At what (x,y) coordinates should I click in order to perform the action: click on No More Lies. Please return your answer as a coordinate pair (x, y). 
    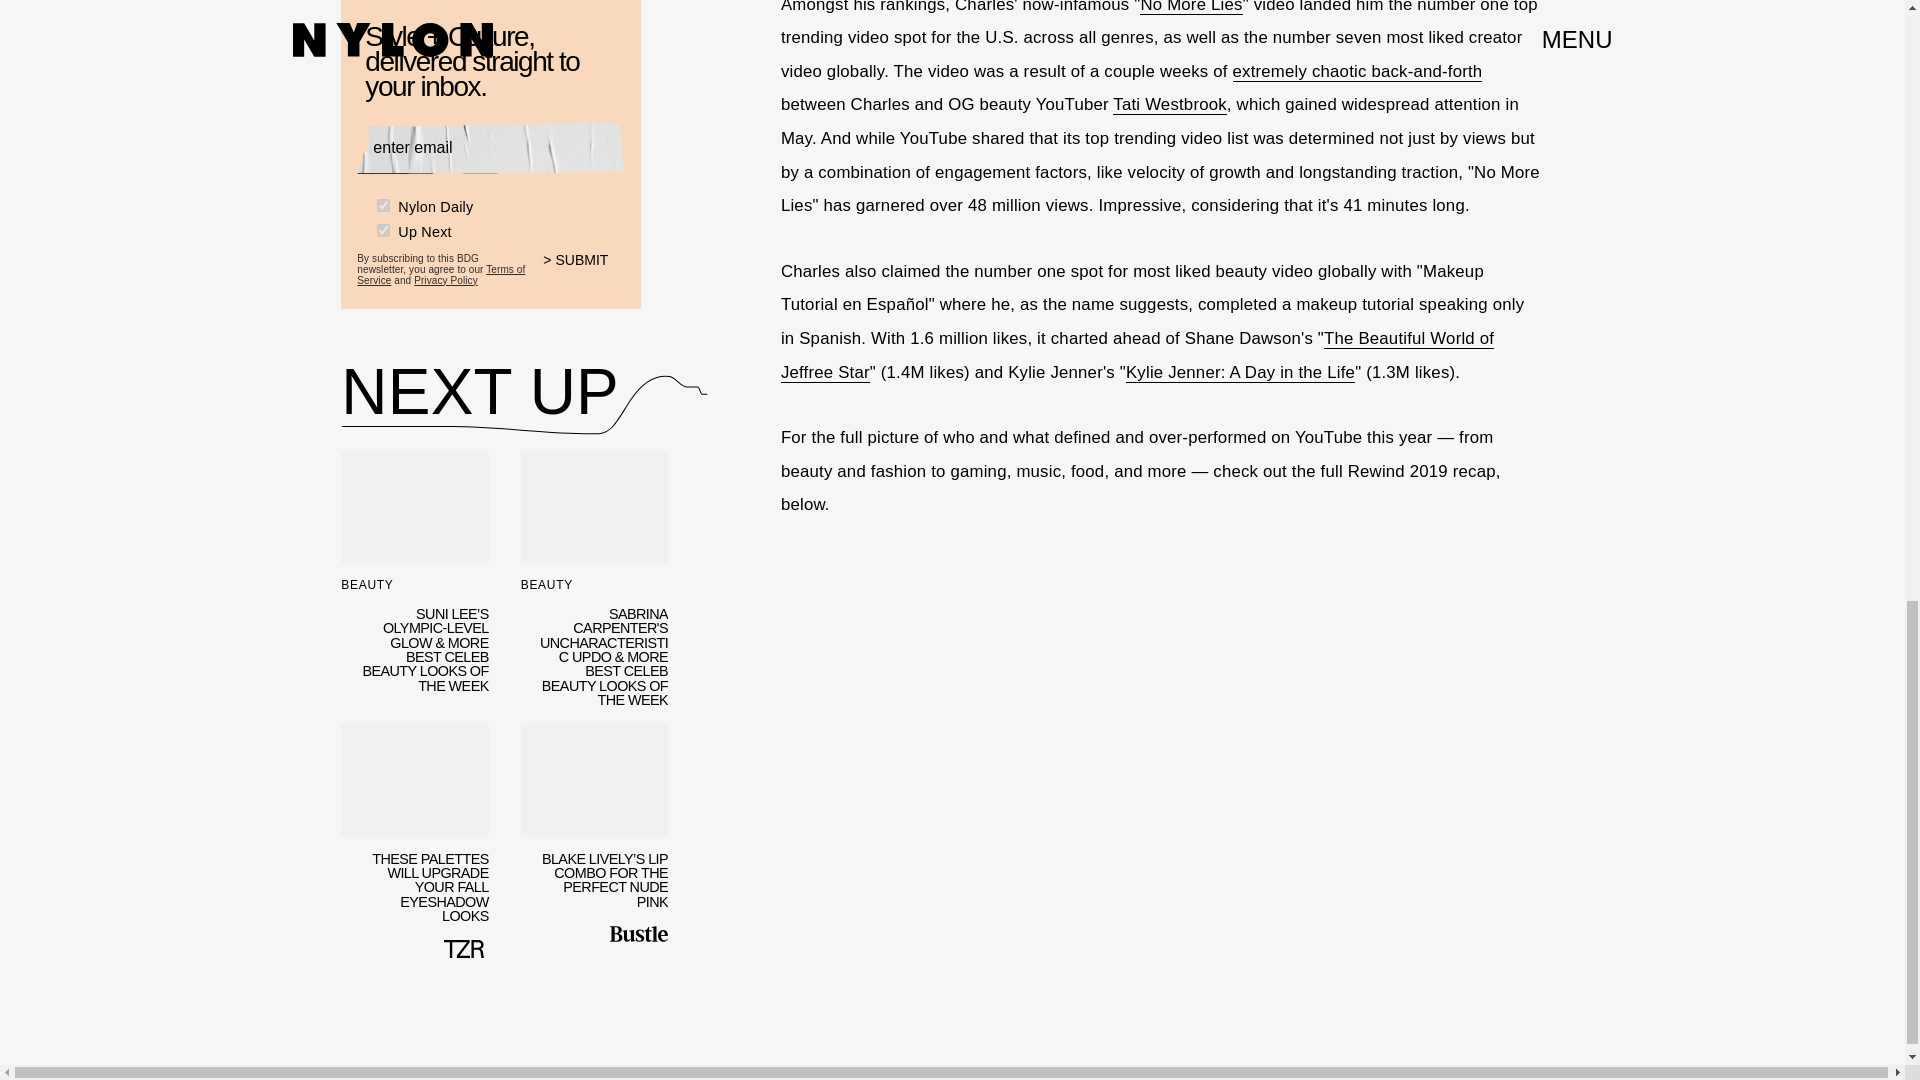
    Looking at the image, I should click on (1191, 8).